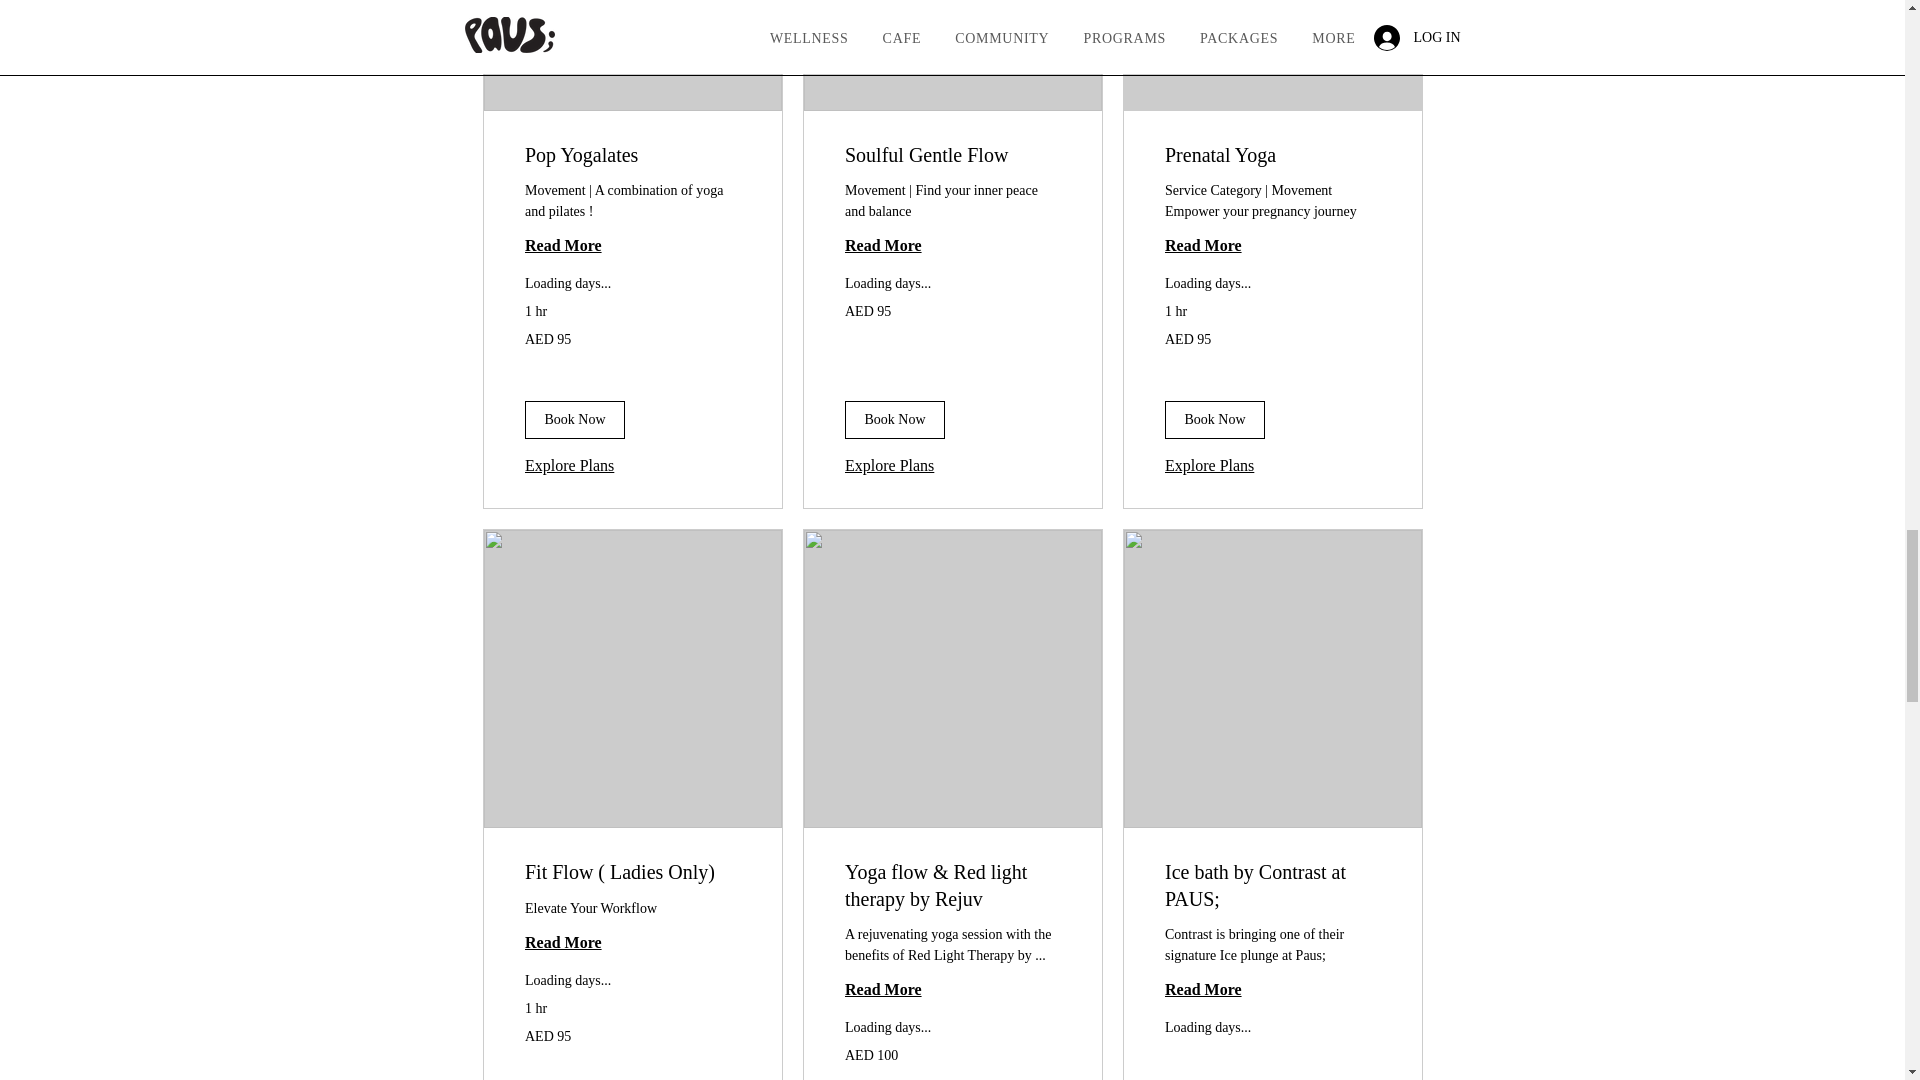 This screenshot has width=1920, height=1080. What do you see at coordinates (1272, 246) in the screenshot?
I see `Read More` at bounding box center [1272, 246].